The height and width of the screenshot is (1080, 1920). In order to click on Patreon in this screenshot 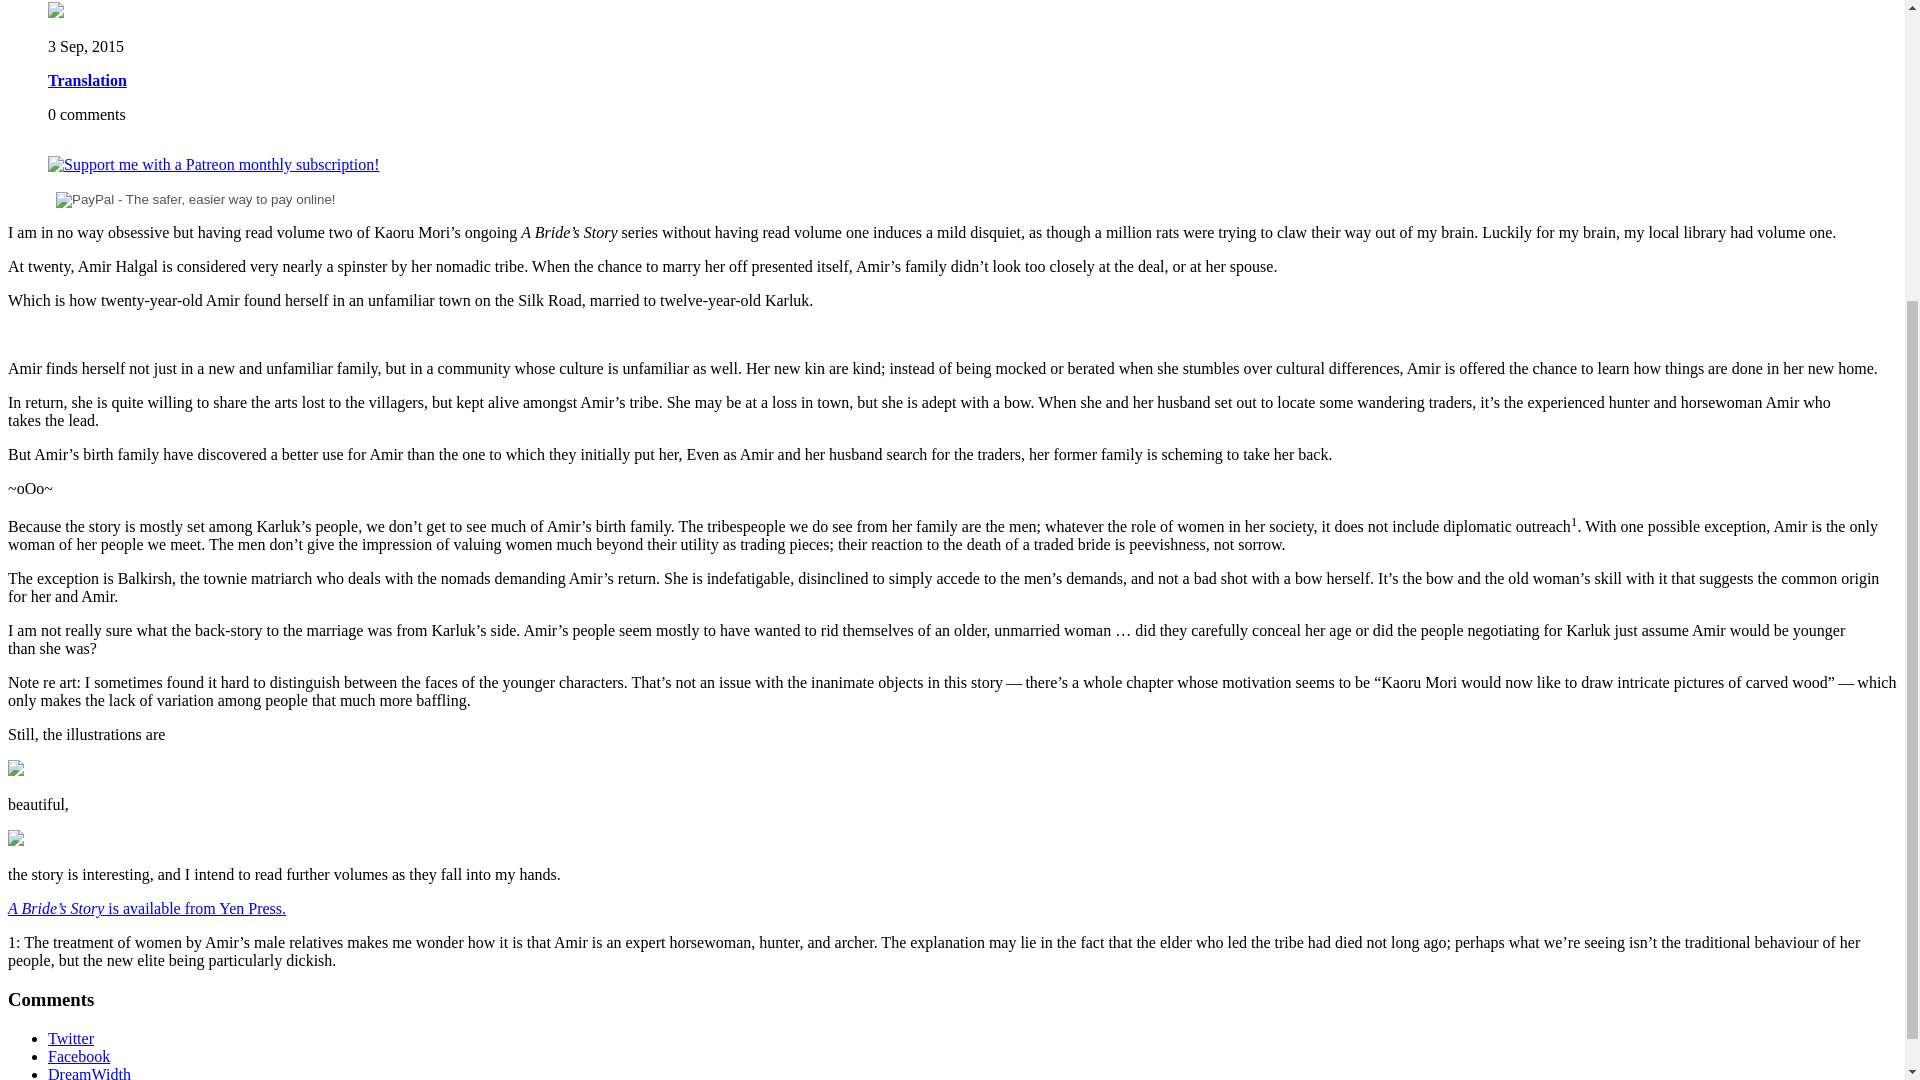, I will do `click(214, 164)`.